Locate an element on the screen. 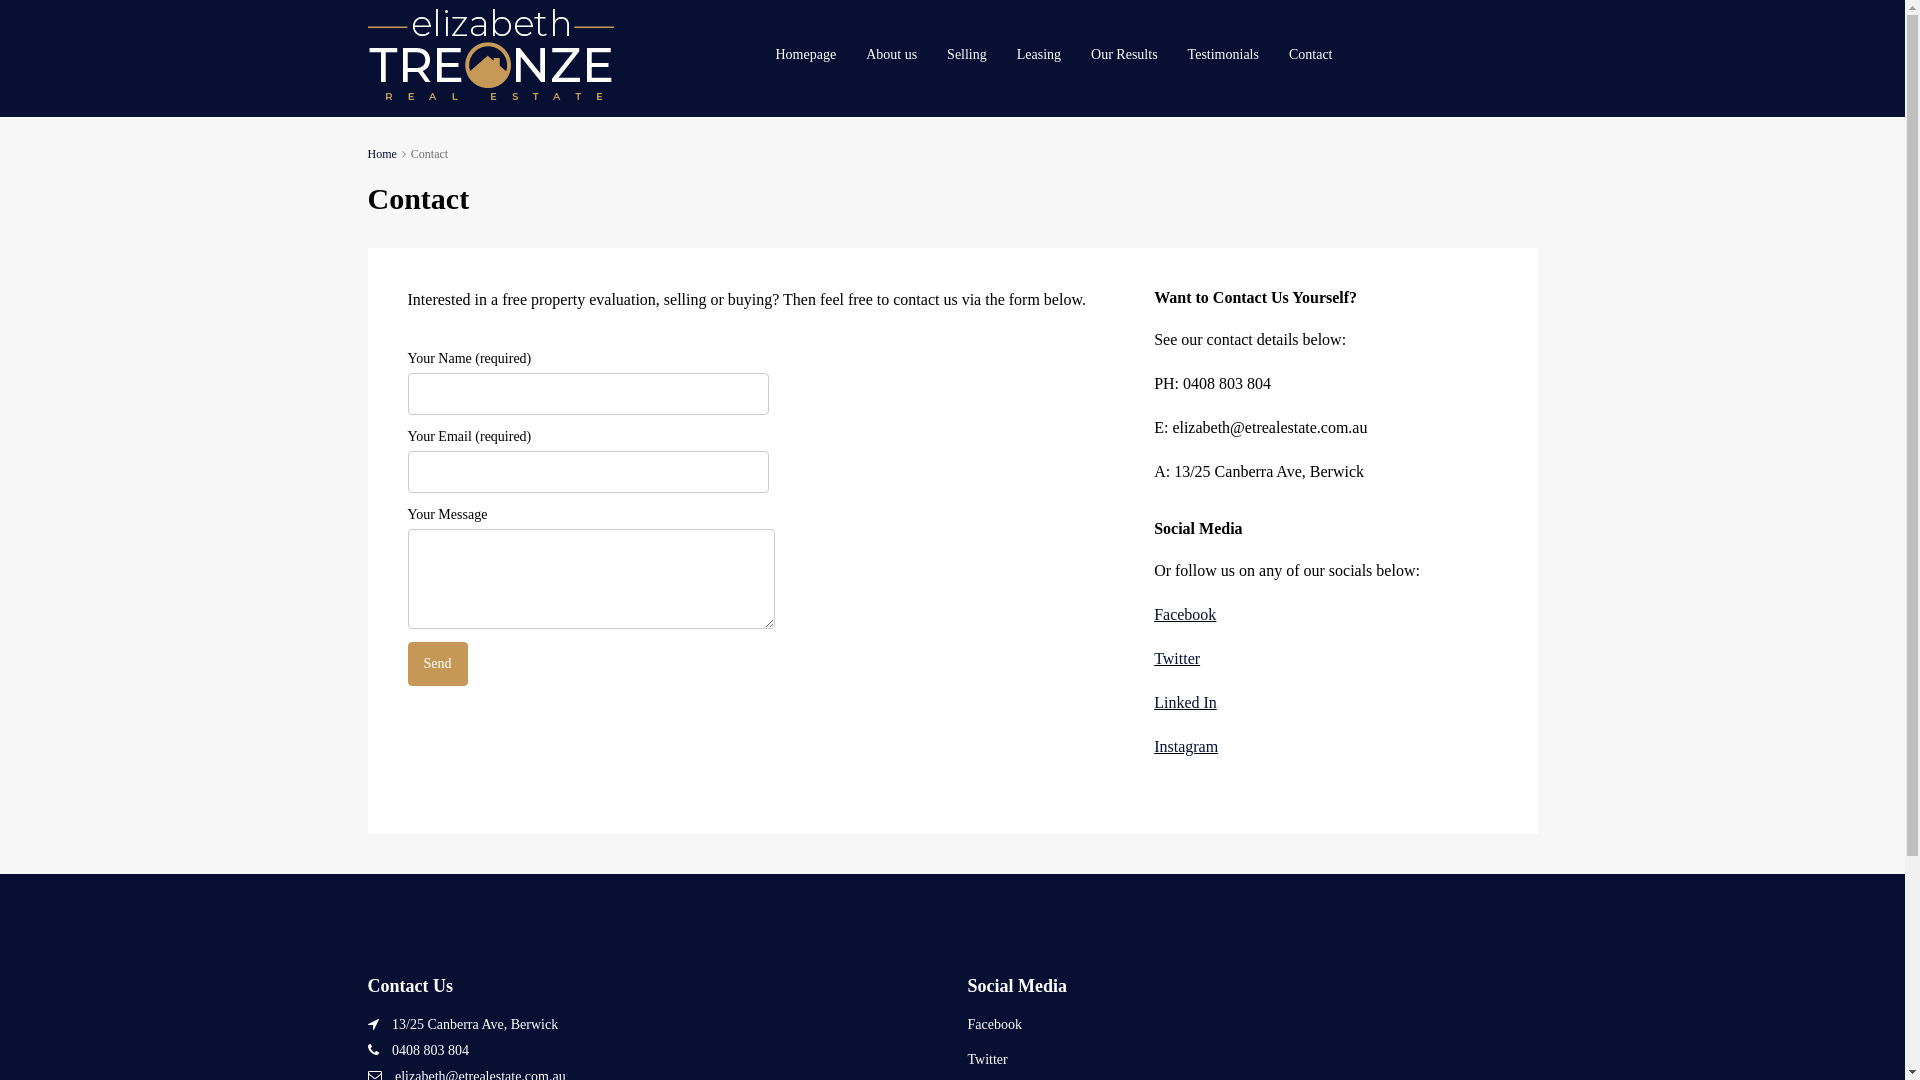 Image resolution: width=1920 pixels, height=1080 pixels. Selling is located at coordinates (967, 55).